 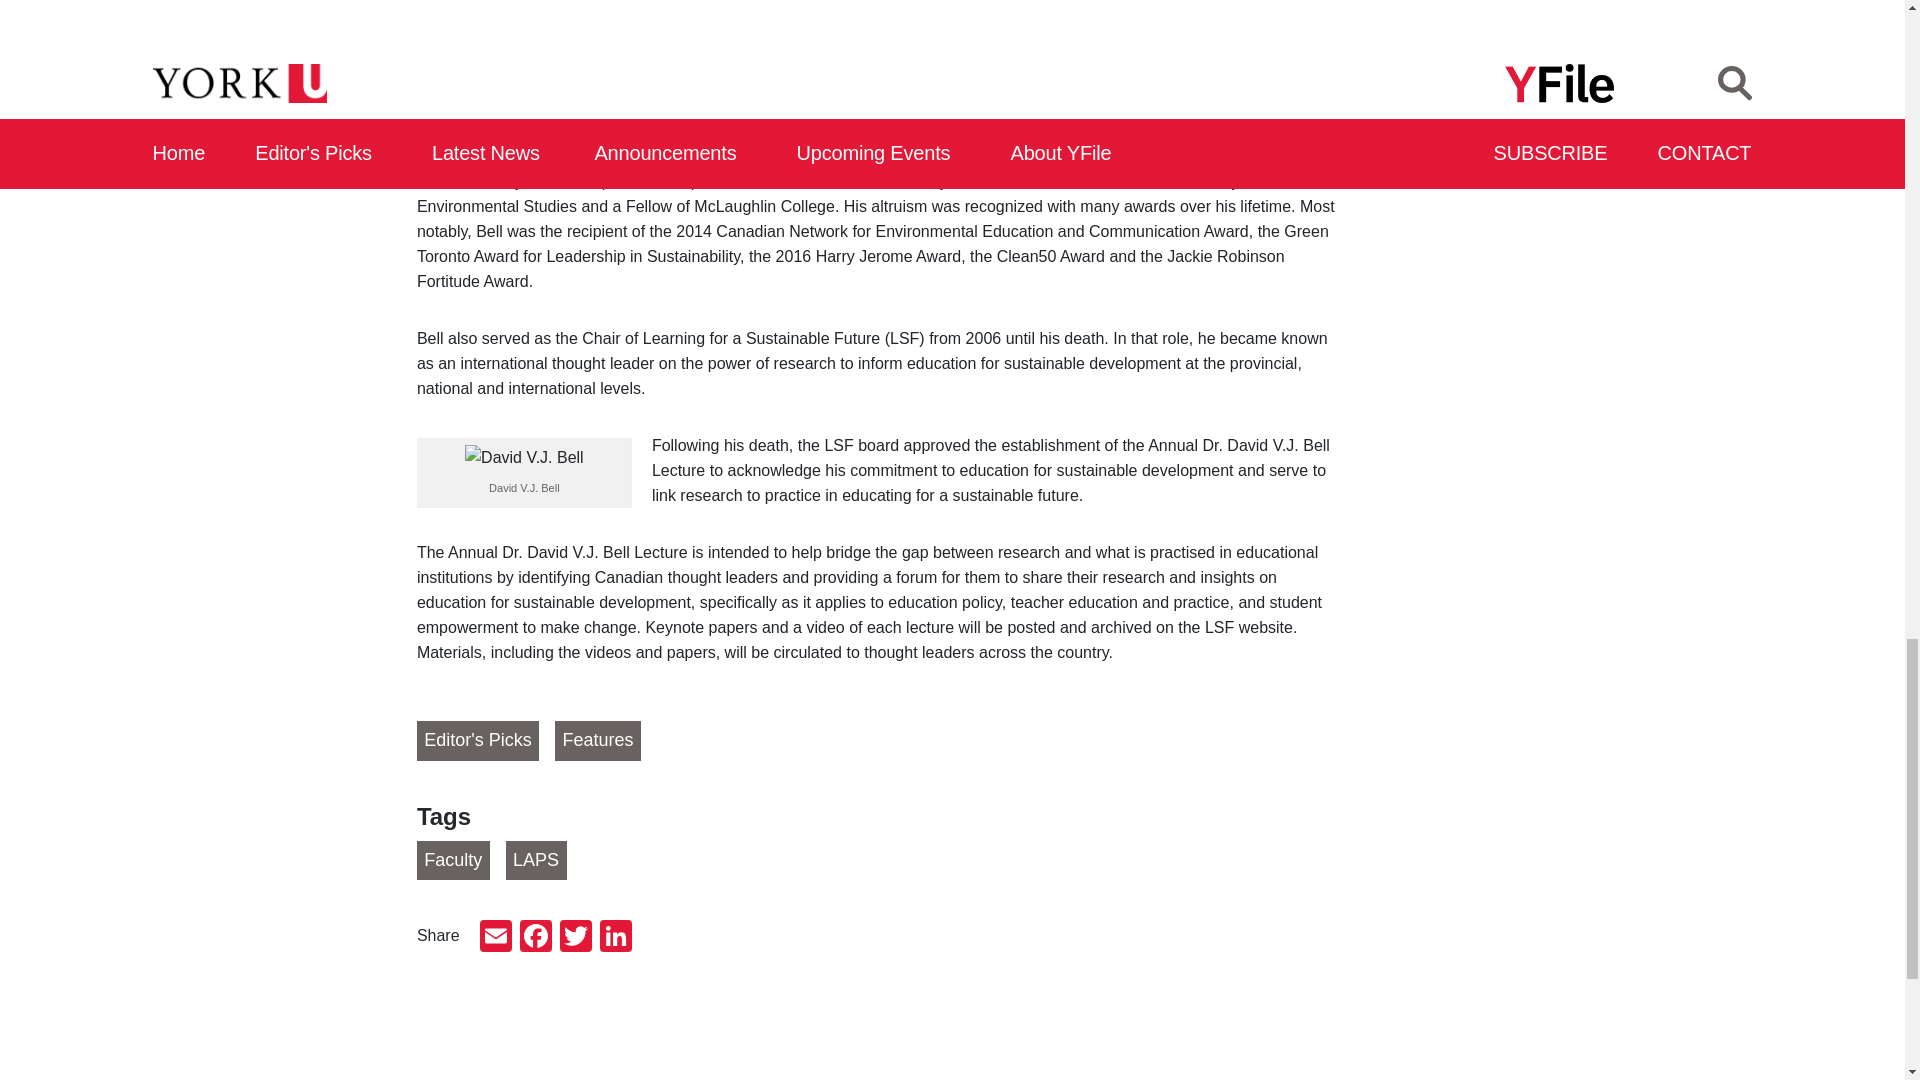 What do you see at coordinates (536, 938) in the screenshot?
I see `Facebook` at bounding box center [536, 938].